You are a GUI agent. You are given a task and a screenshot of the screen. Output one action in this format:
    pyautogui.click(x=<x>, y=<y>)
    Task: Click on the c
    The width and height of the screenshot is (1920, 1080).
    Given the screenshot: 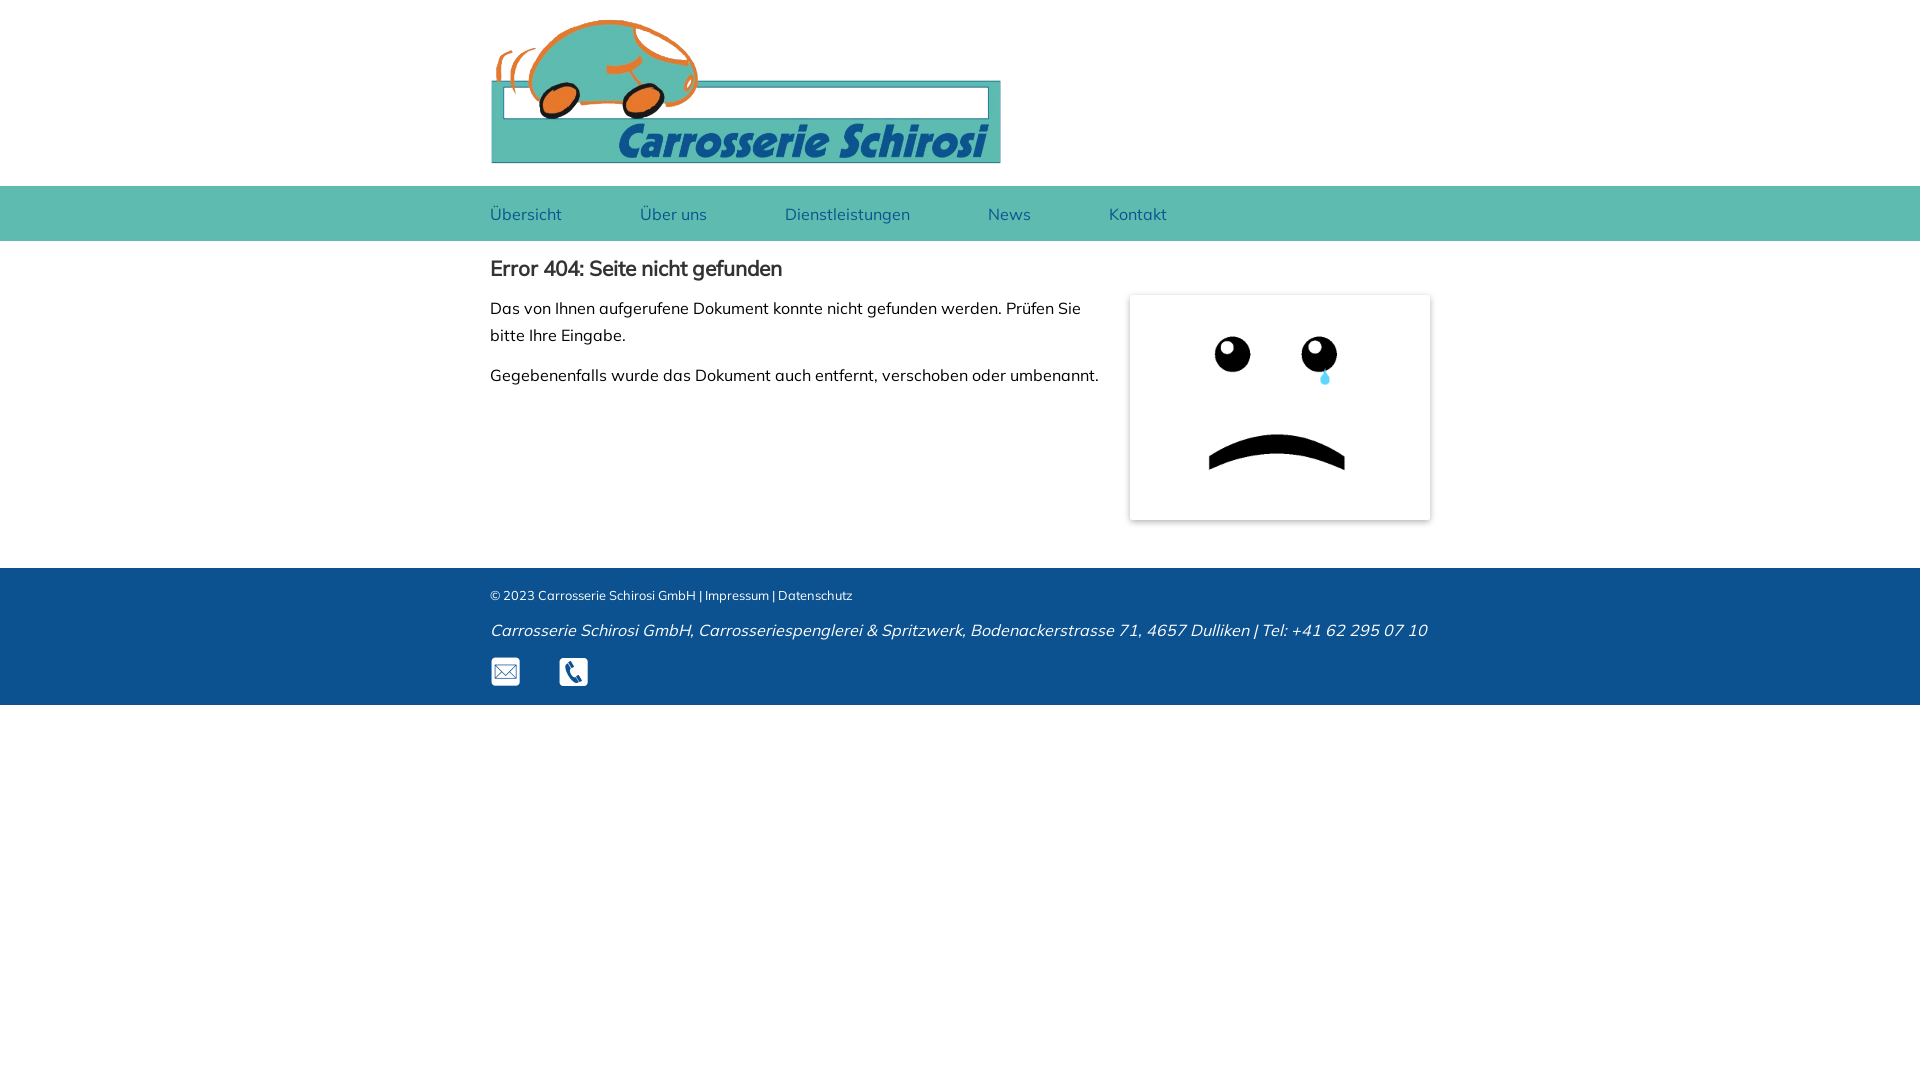 What is the action you would take?
    pyautogui.click(x=574, y=672)
    